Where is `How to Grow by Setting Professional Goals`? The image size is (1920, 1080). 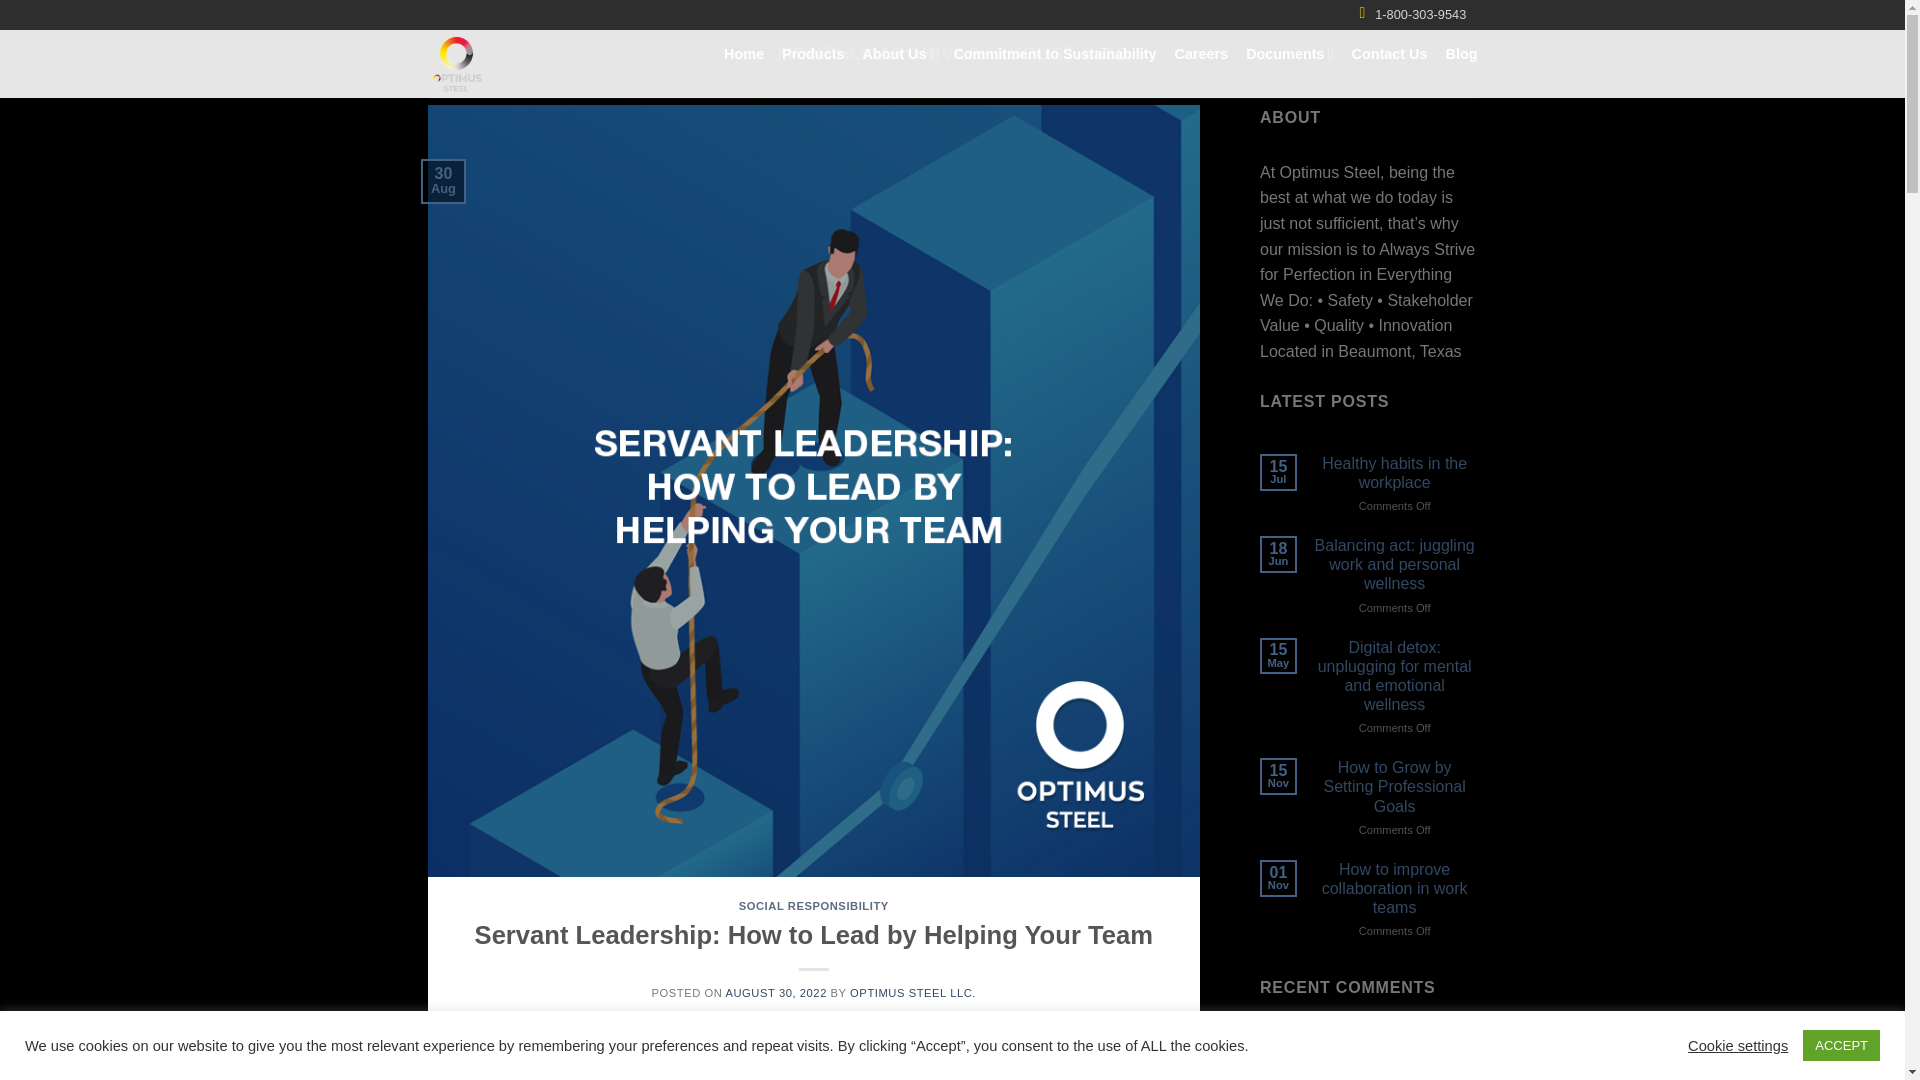
How to Grow by Setting Professional Goals is located at coordinates (1394, 787).